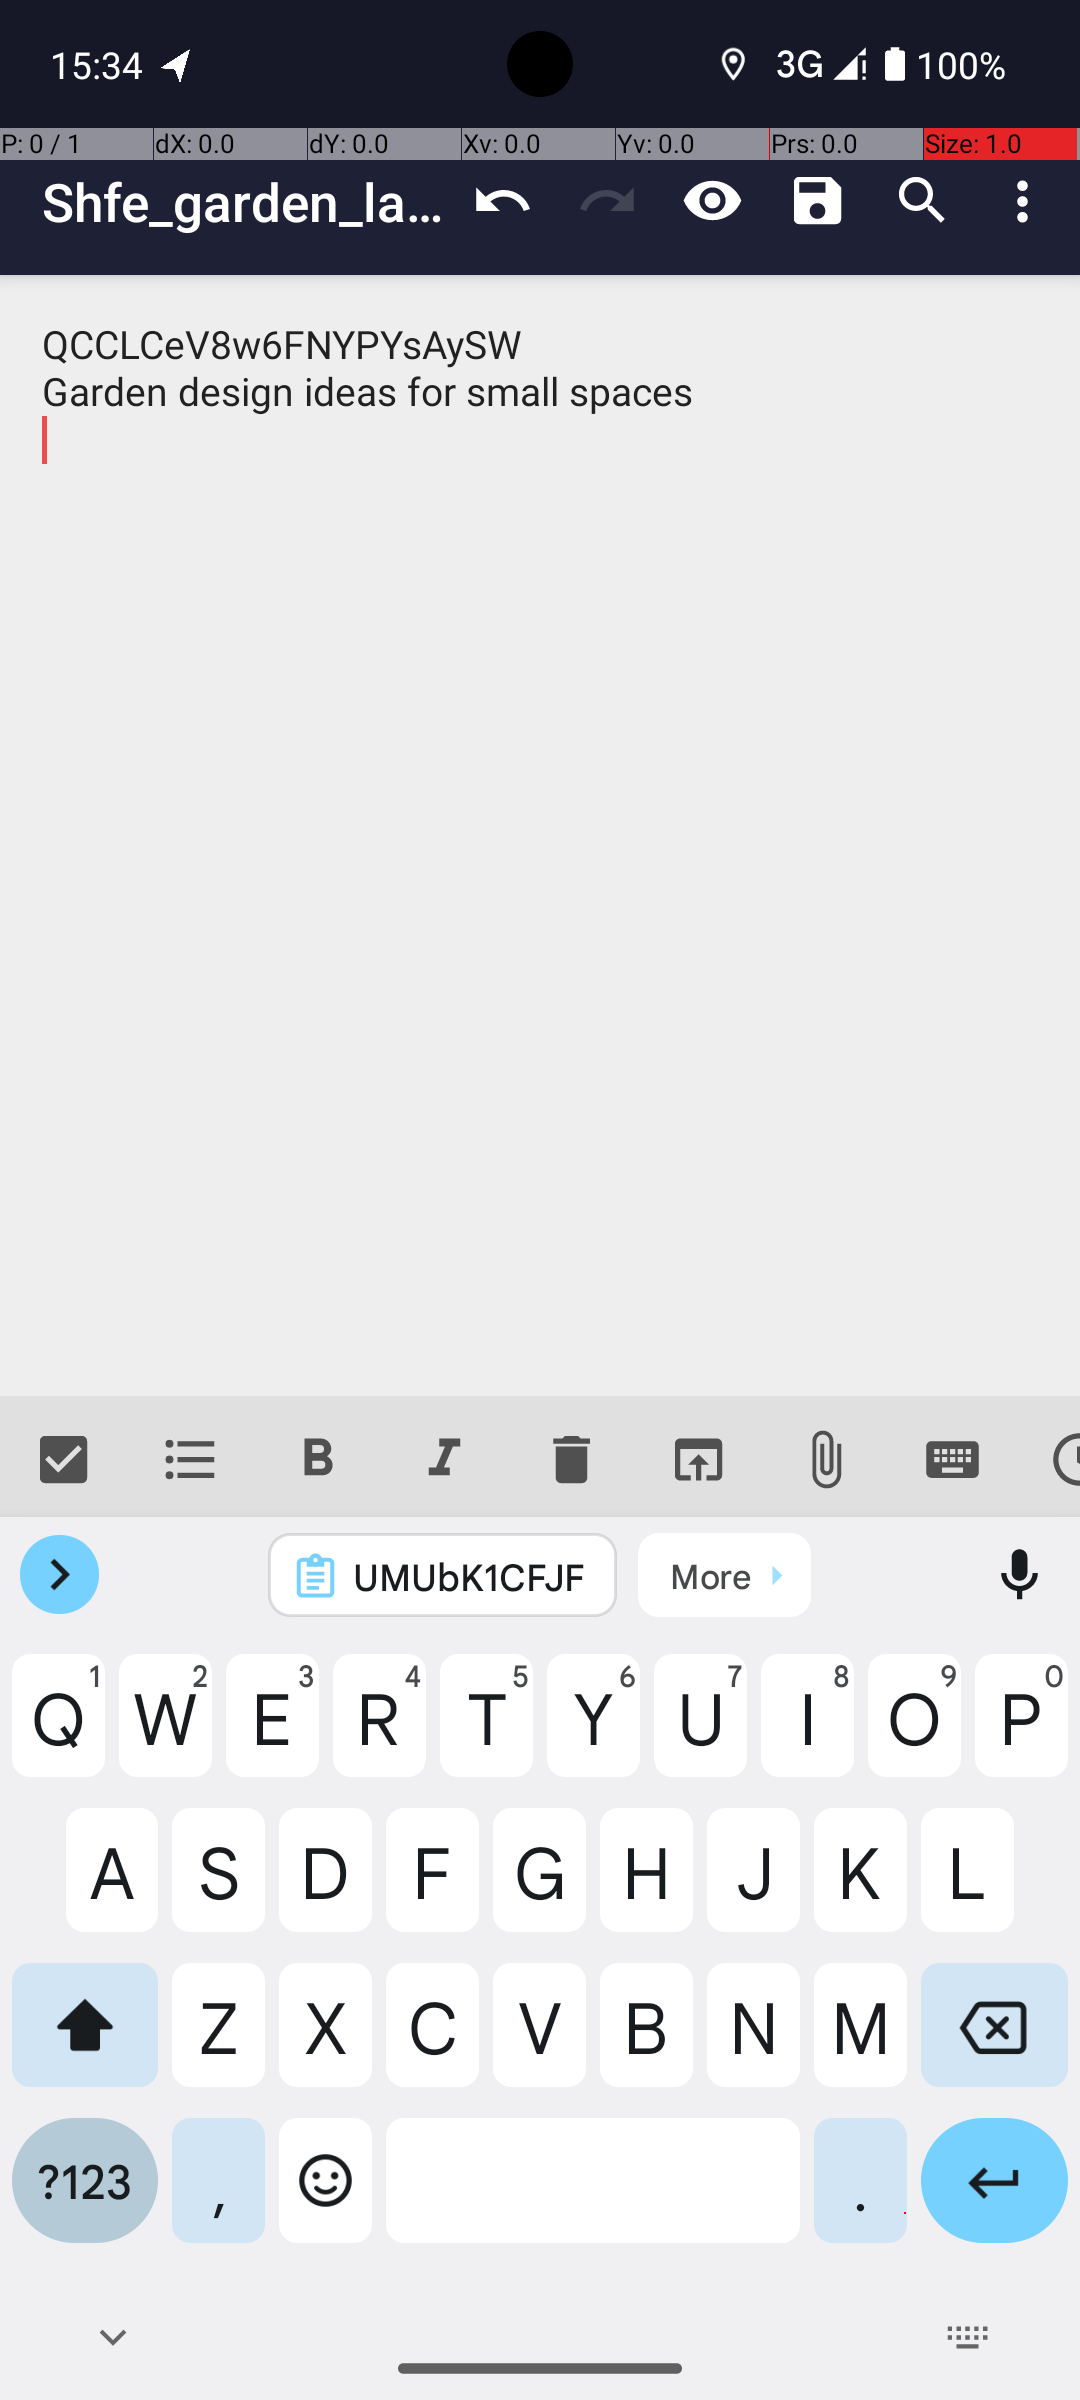  Describe the element at coordinates (218, 2040) in the screenshot. I see `Z` at that location.